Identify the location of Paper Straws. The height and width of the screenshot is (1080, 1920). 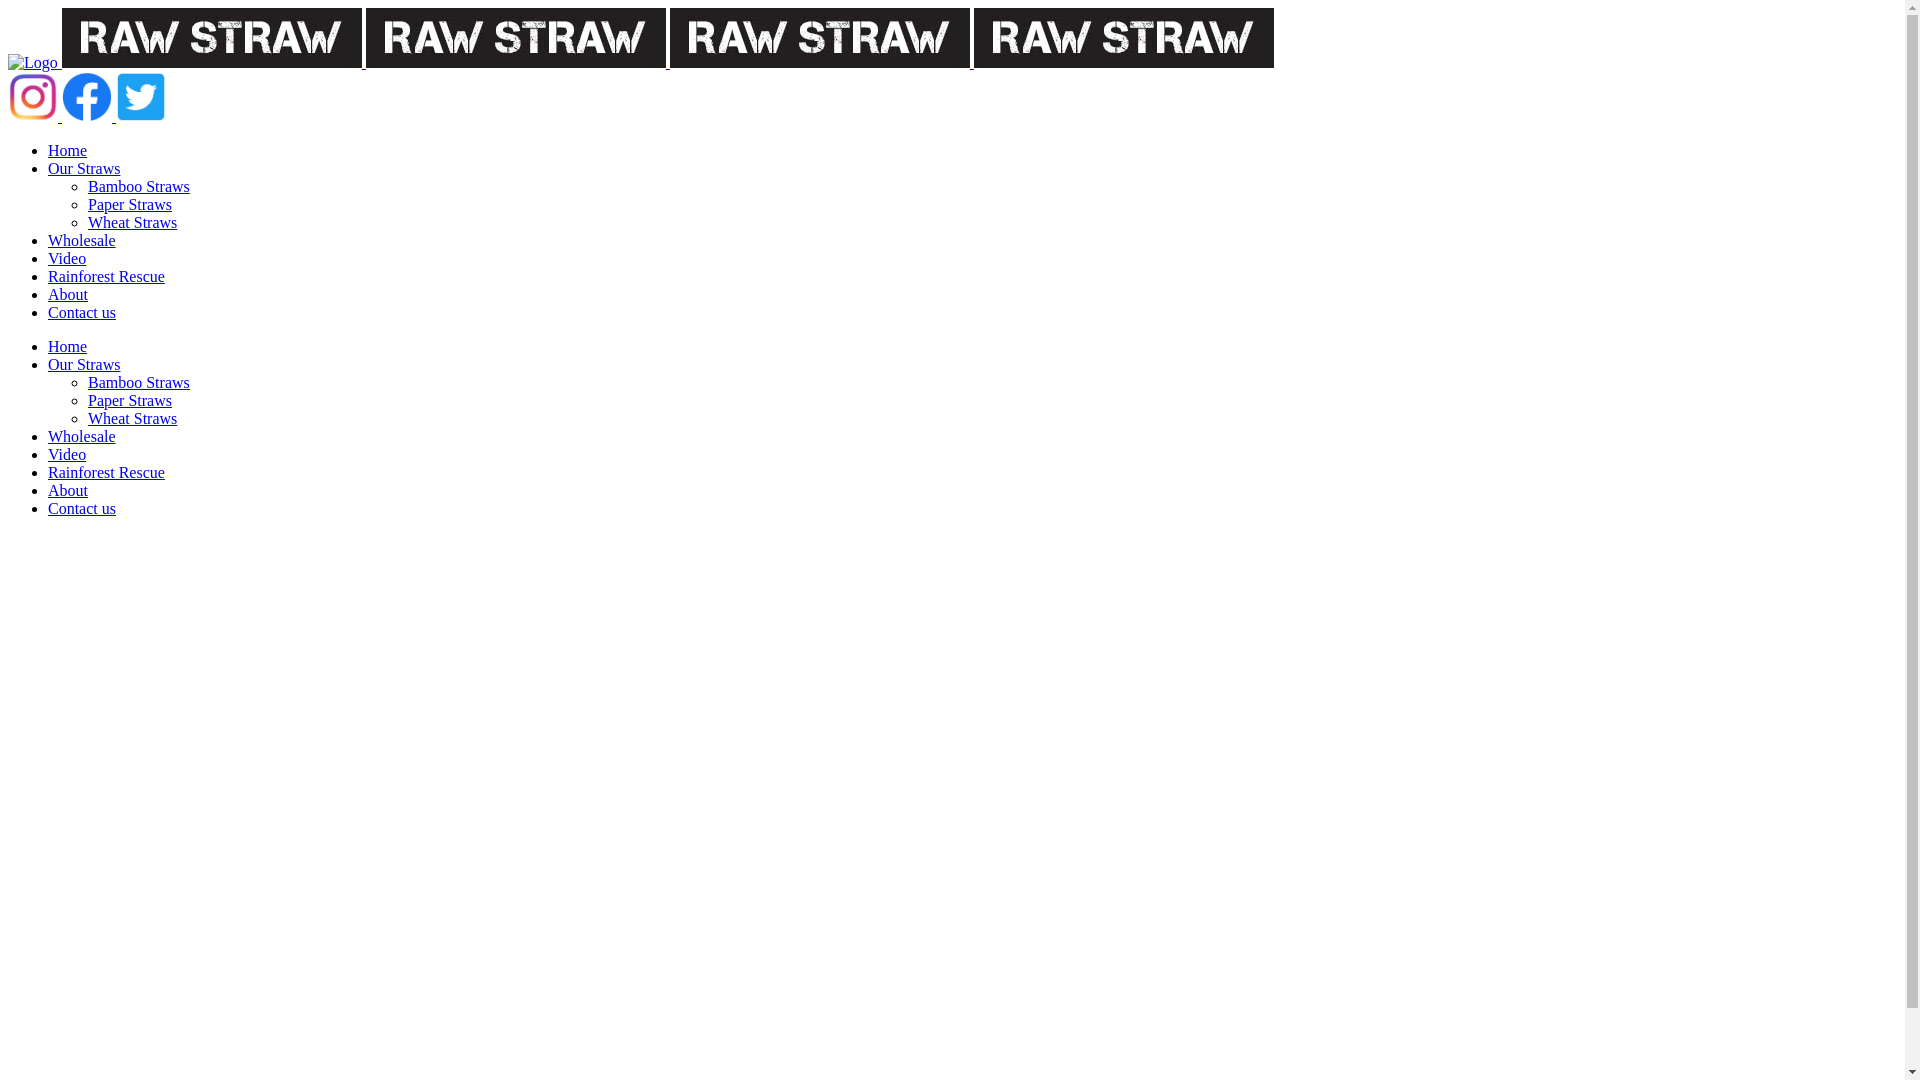
(130, 204).